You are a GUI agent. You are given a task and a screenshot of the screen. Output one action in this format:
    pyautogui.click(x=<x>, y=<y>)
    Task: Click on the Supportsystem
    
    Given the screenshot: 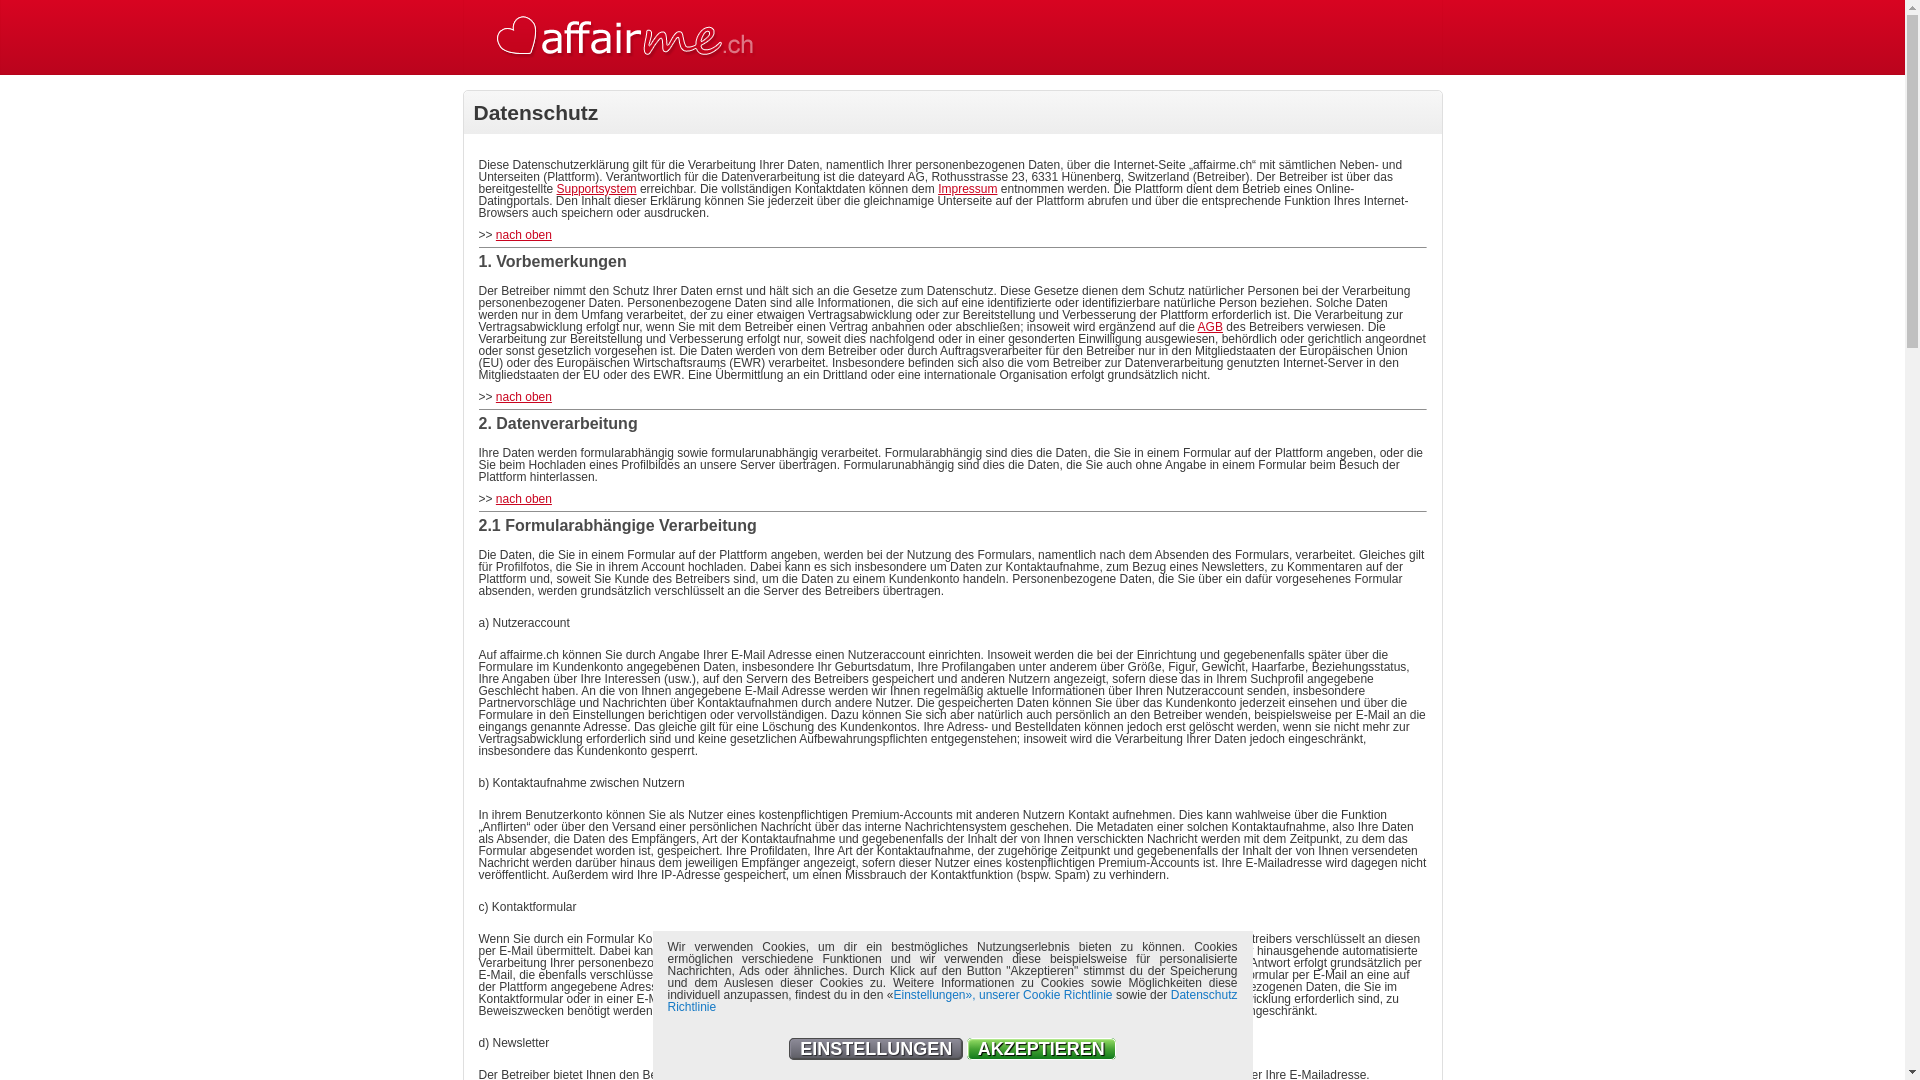 What is the action you would take?
    pyautogui.click(x=597, y=189)
    